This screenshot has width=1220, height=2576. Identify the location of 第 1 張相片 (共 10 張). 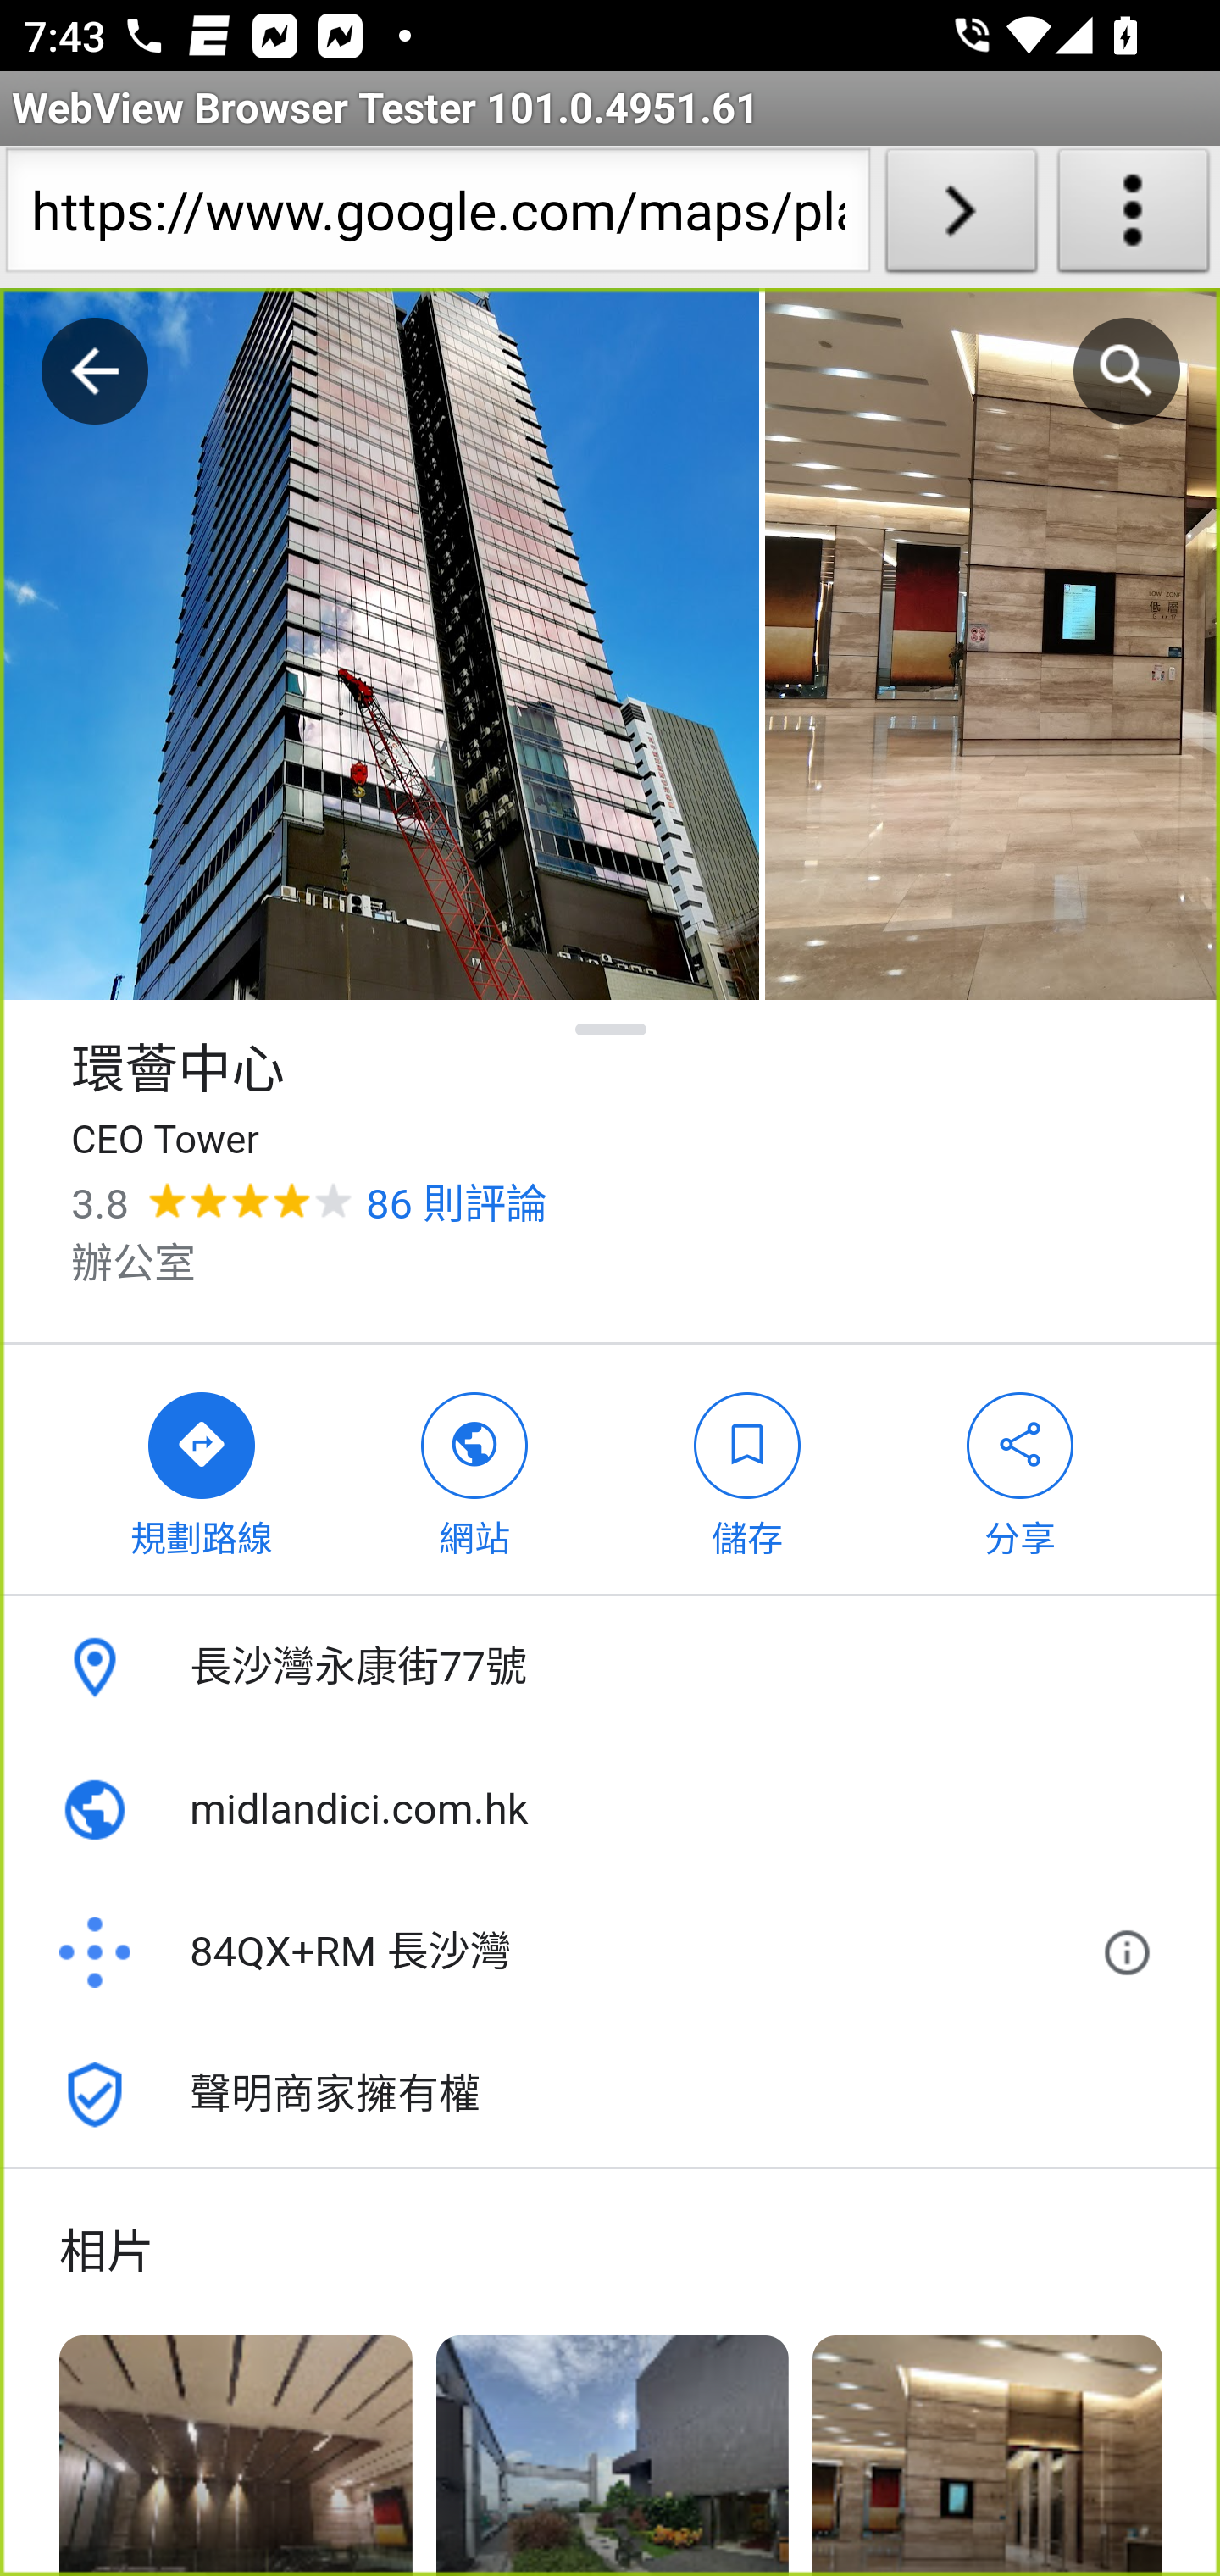
(380, 645).